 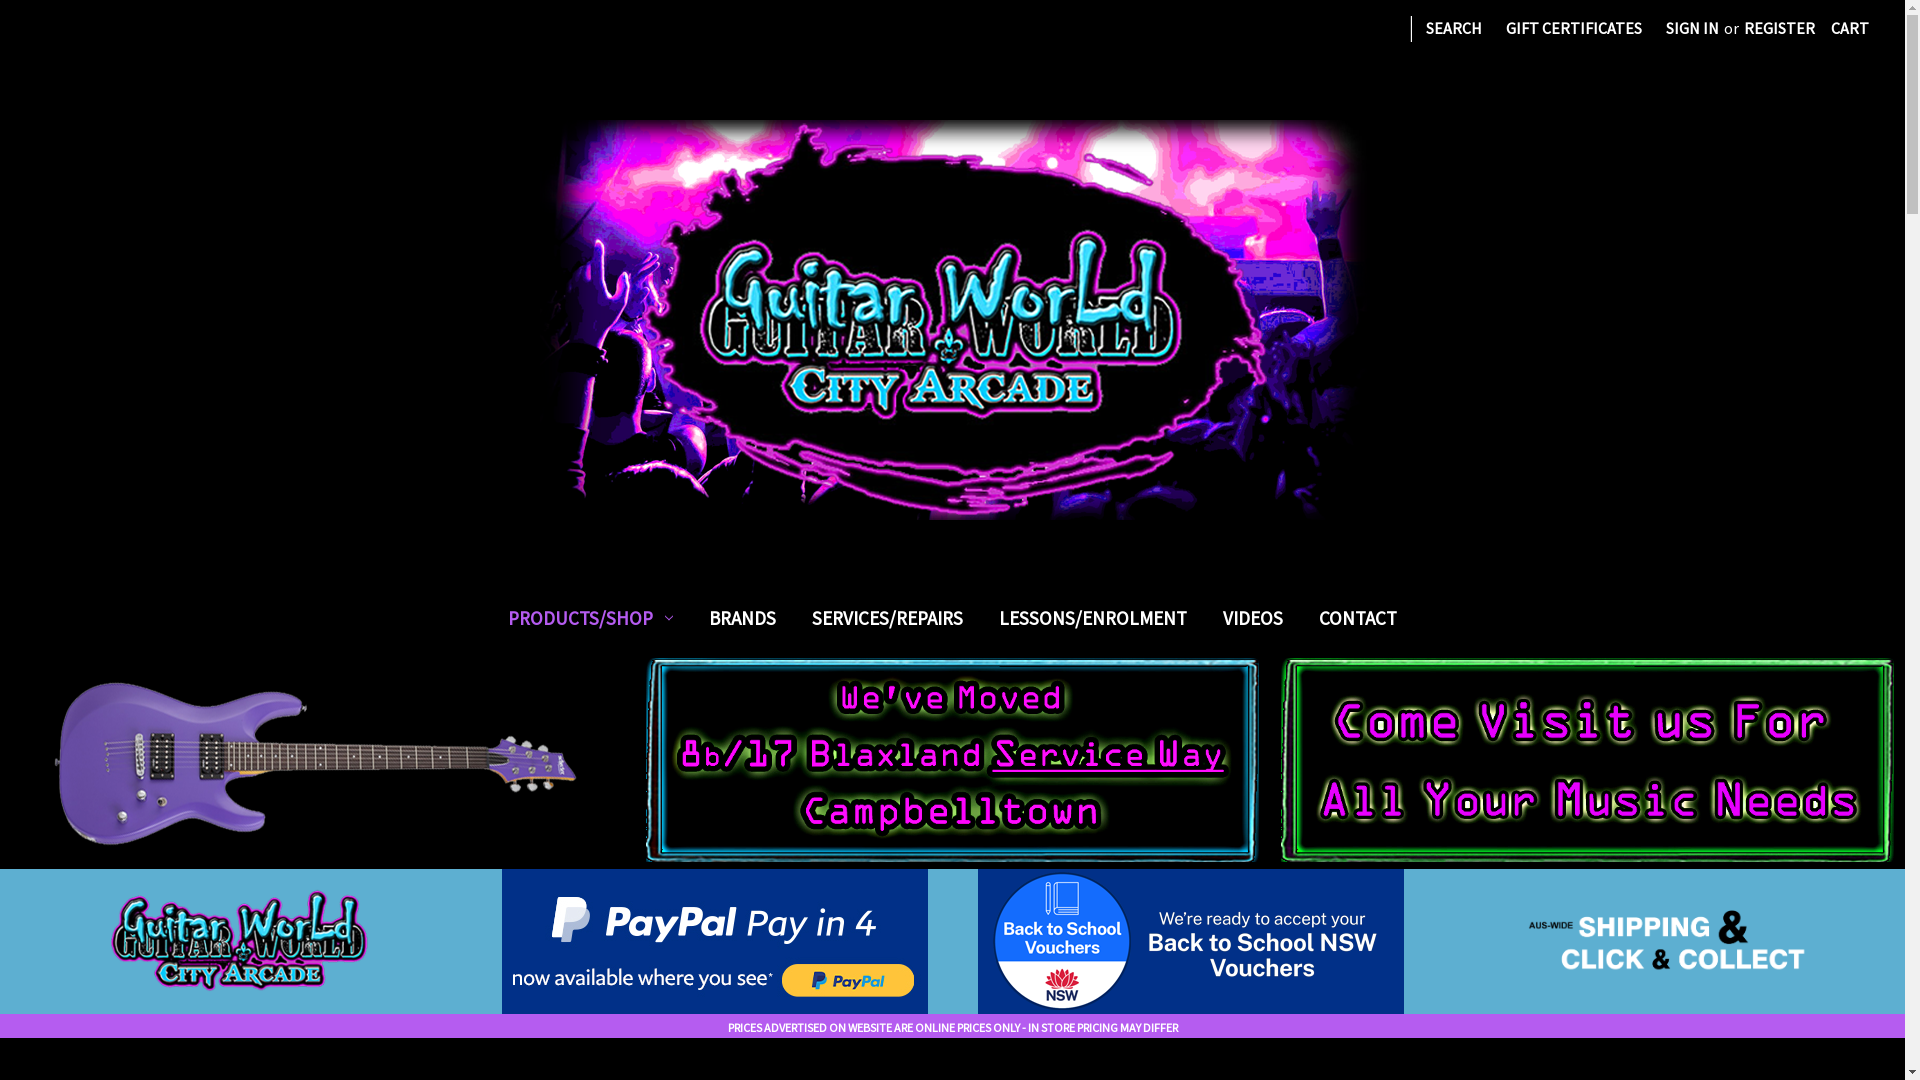 What do you see at coordinates (1454, 28) in the screenshot?
I see `SEARCH` at bounding box center [1454, 28].